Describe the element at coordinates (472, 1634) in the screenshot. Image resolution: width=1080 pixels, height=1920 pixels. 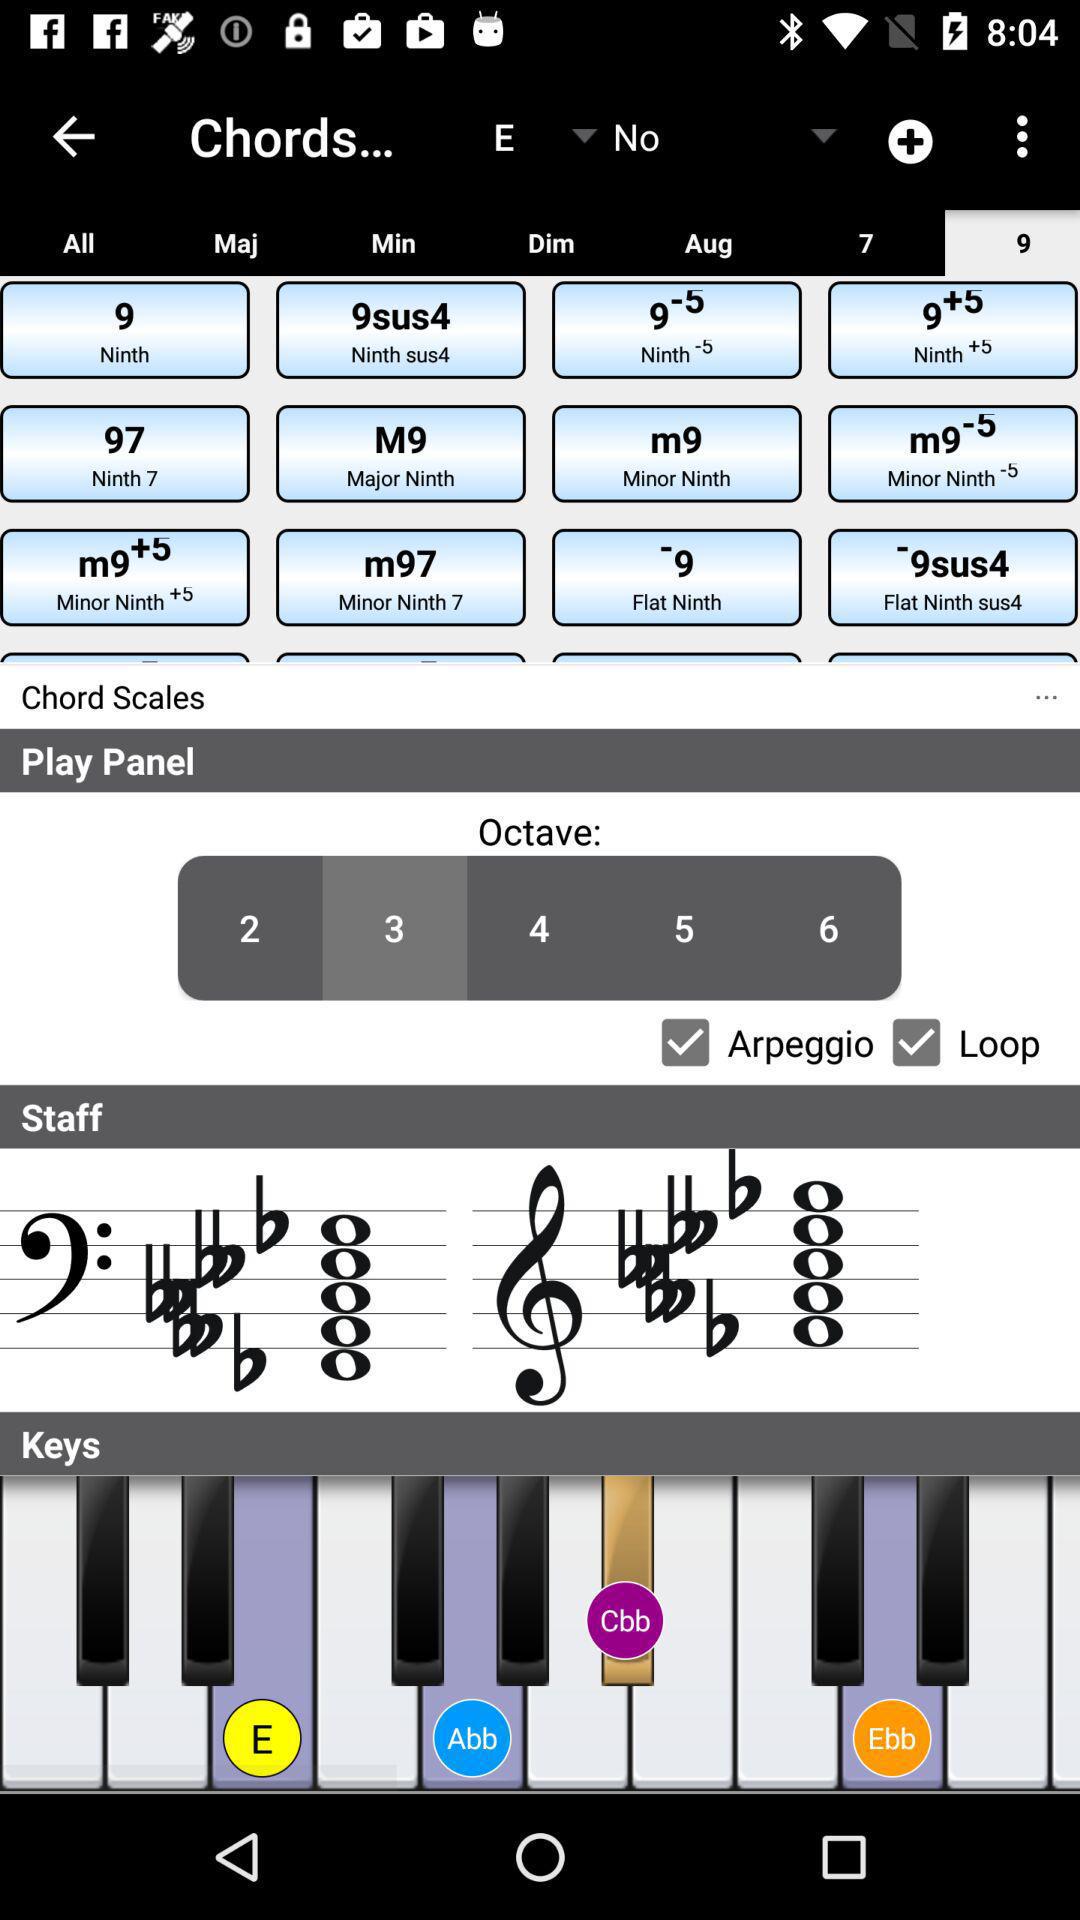
I see `pressing this creates an a flat note from the keyboard` at that location.